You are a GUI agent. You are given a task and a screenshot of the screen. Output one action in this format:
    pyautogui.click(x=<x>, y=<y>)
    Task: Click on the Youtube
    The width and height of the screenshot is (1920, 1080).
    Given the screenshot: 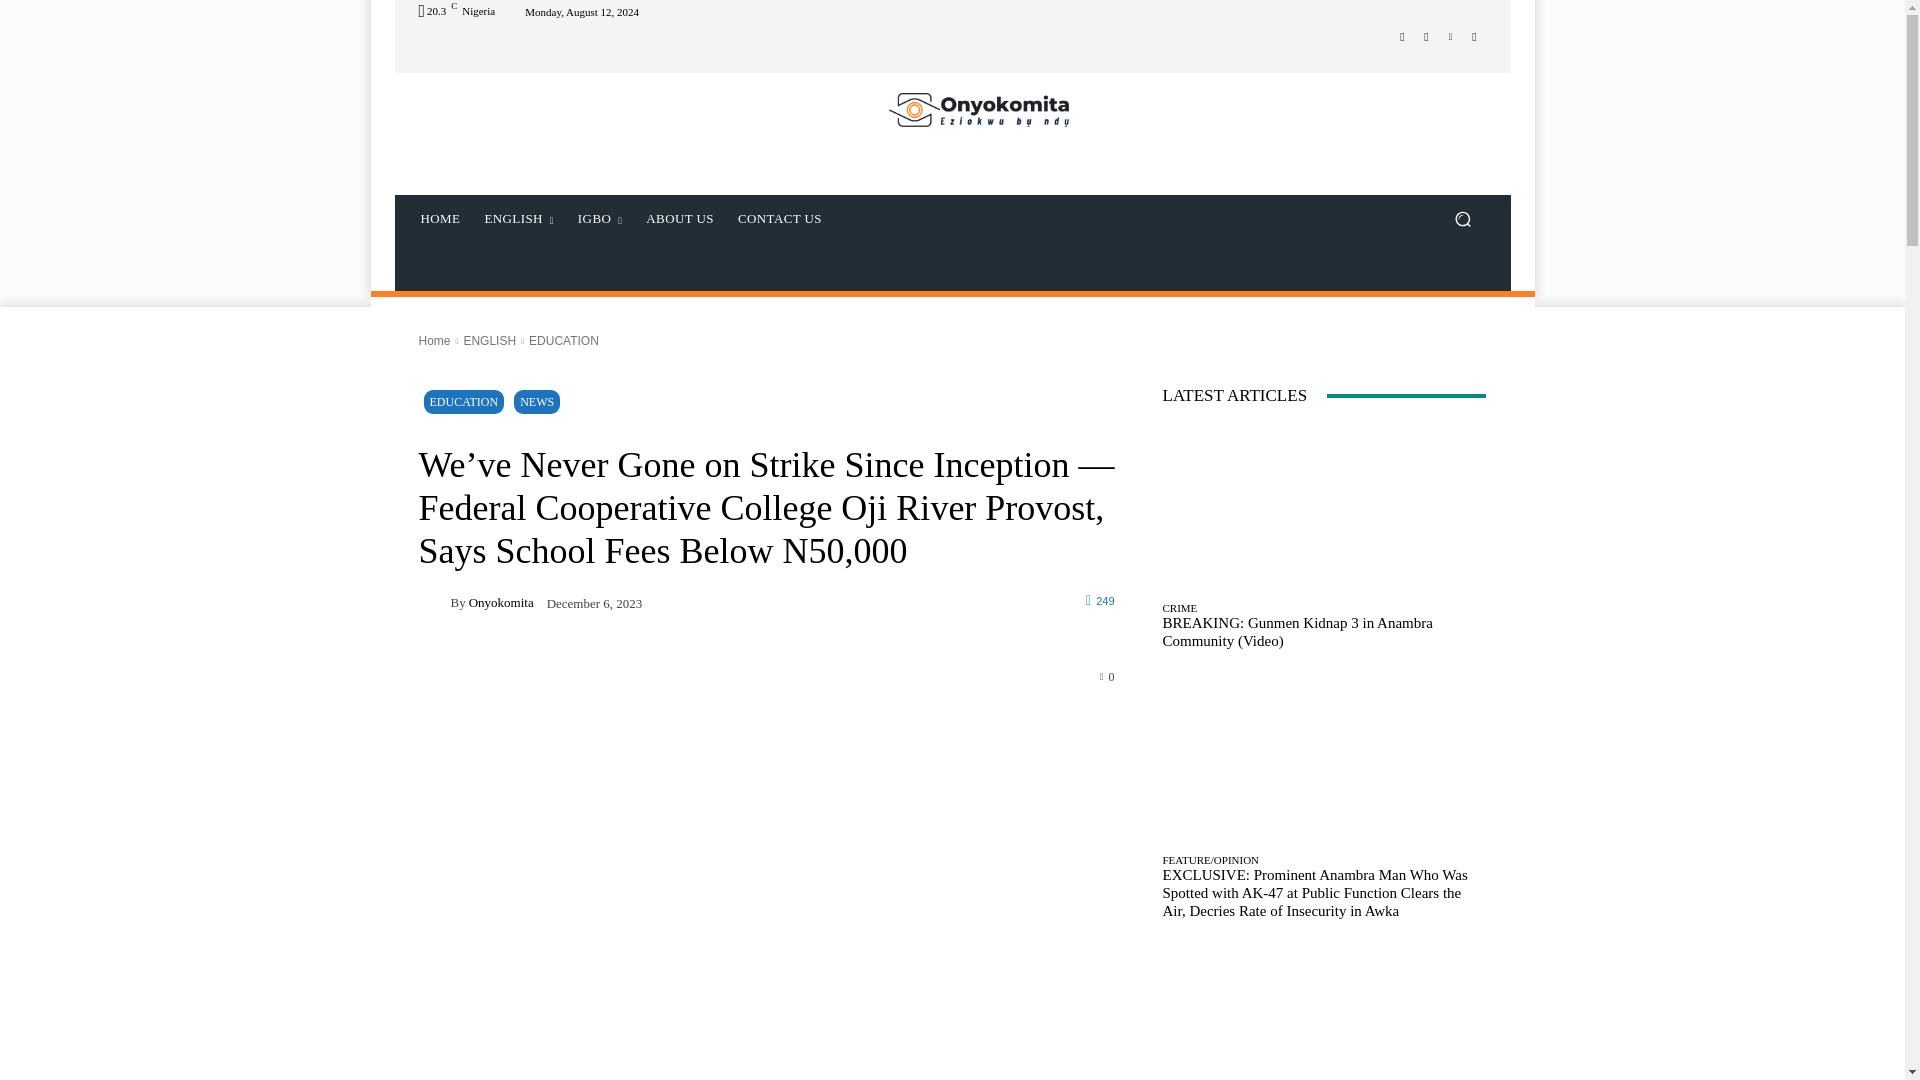 What is the action you would take?
    pyautogui.click(x=1474, y=35)
    